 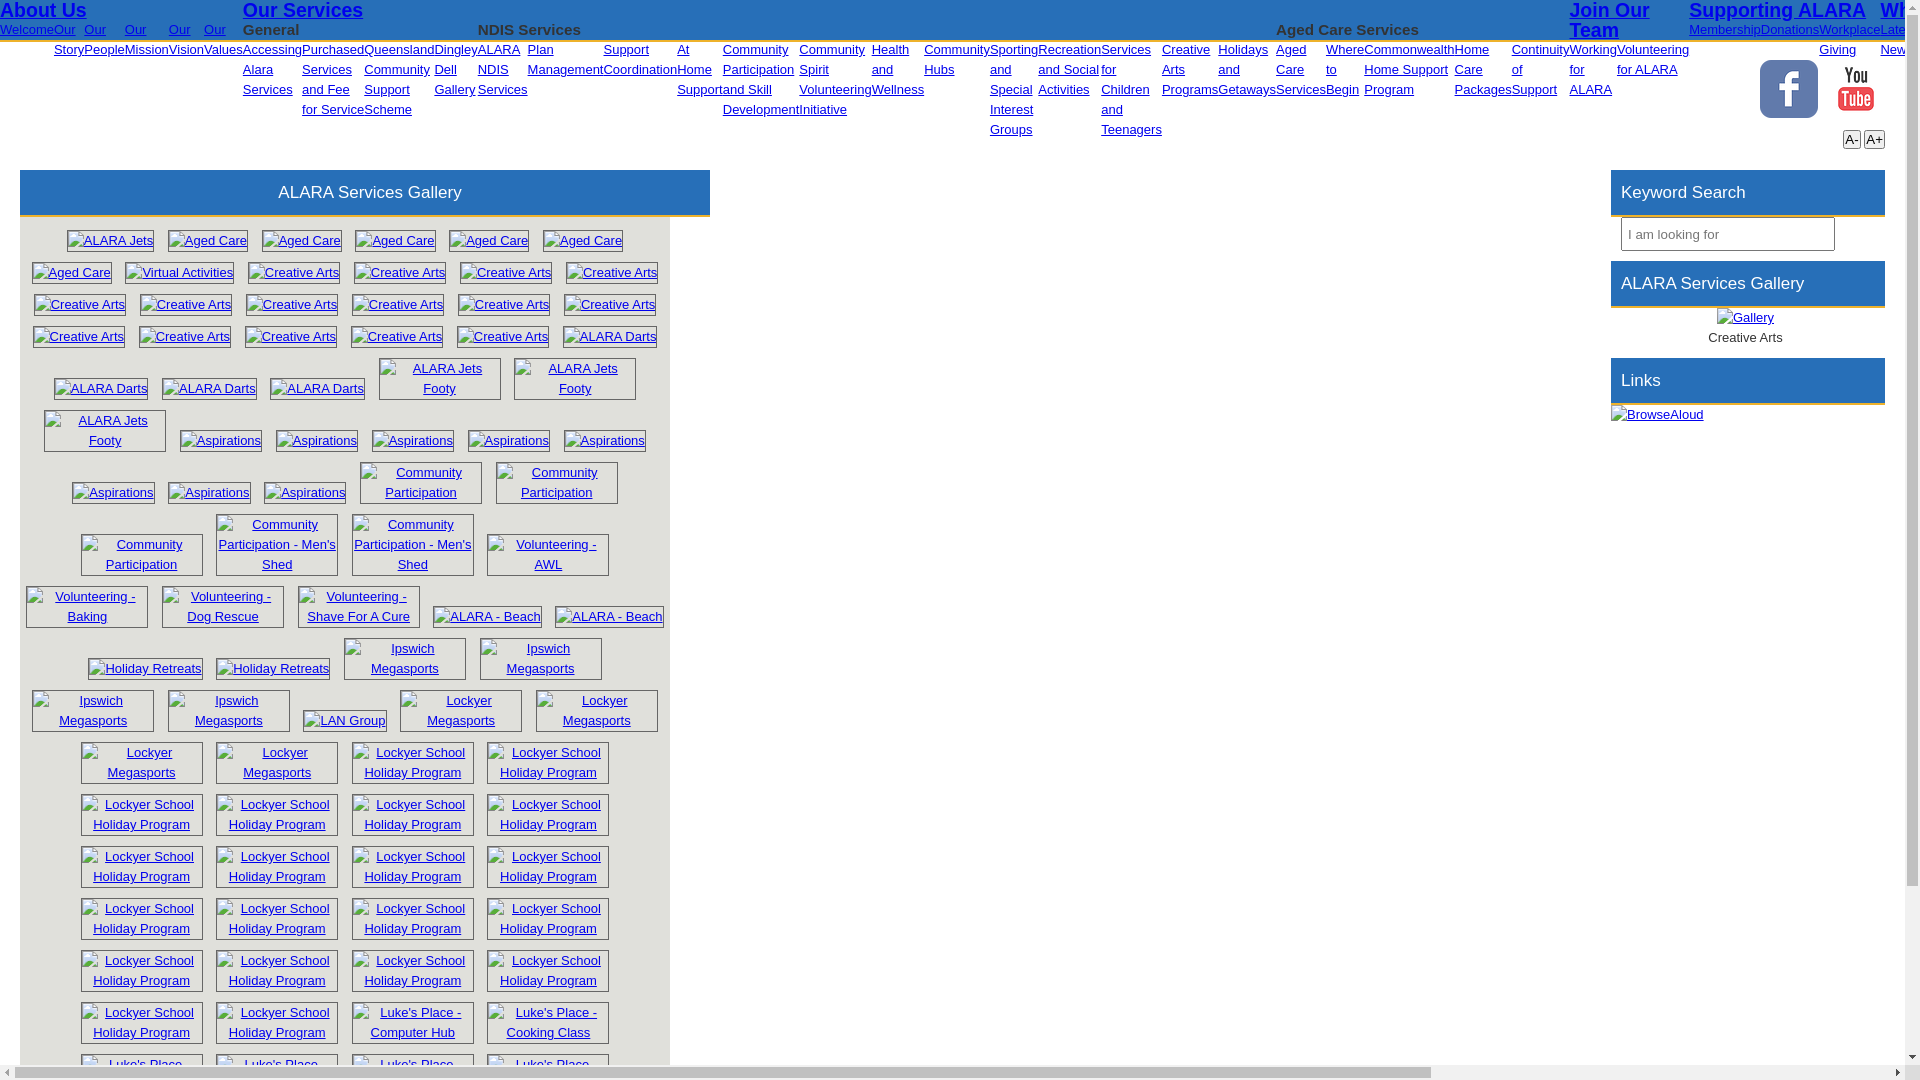 I want to click on Volunteering - AWL, so click(x=548, y=555).